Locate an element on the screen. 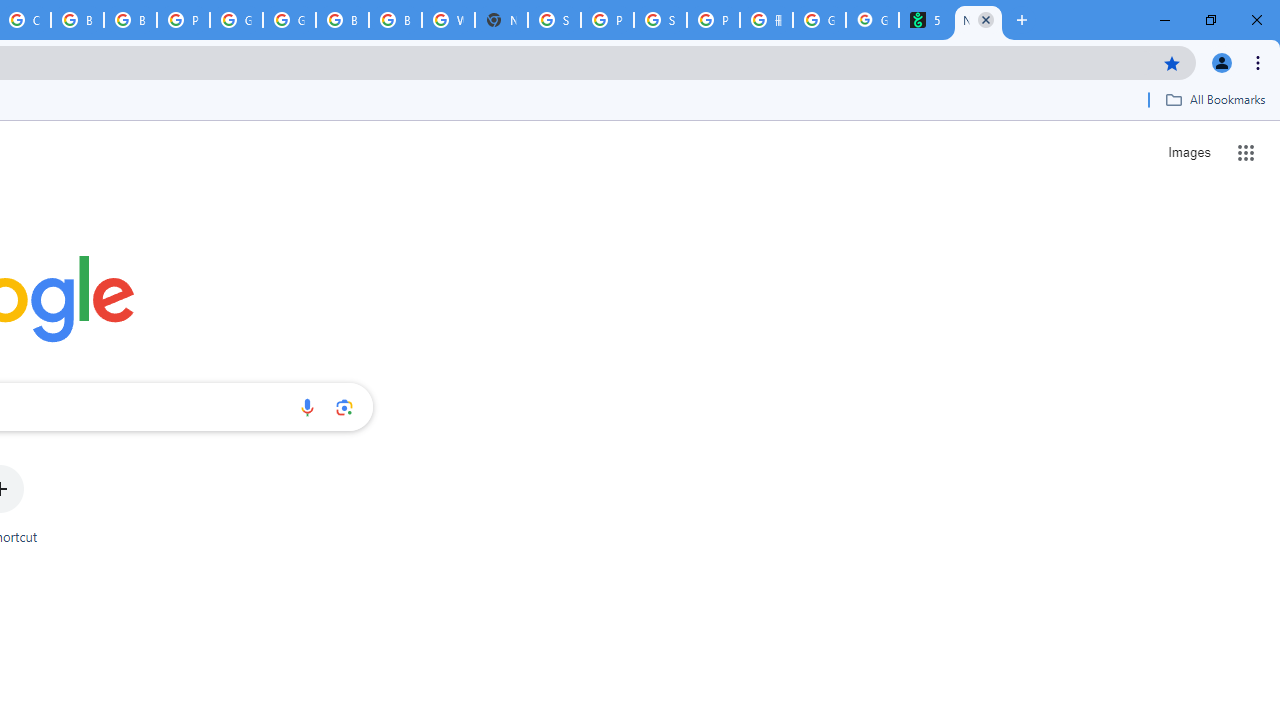  New Tab is located at coordinates (501, 20).